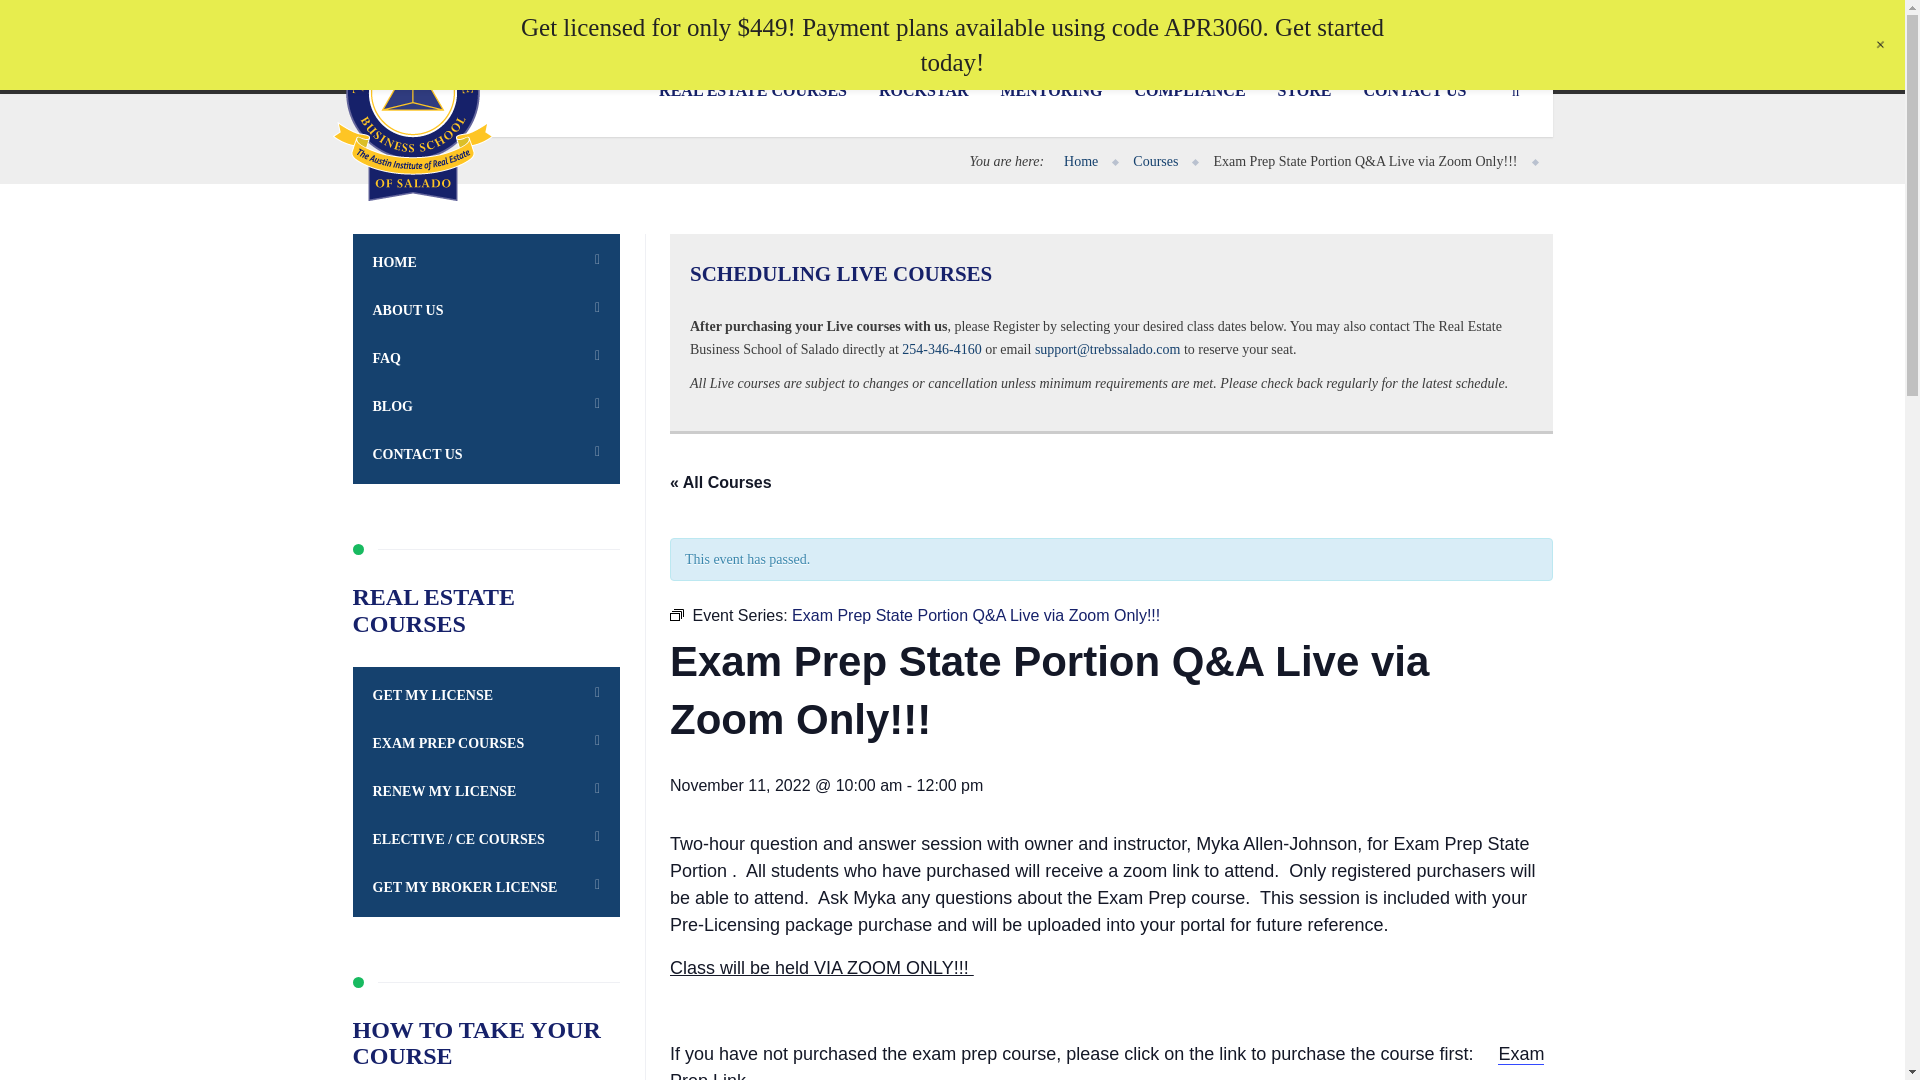 Image resolution: width=1920 pixels, height=1080 pixels. Describe the element at coordinates (942, 350) in the screenshot. I see `254-346-4160` at that location.